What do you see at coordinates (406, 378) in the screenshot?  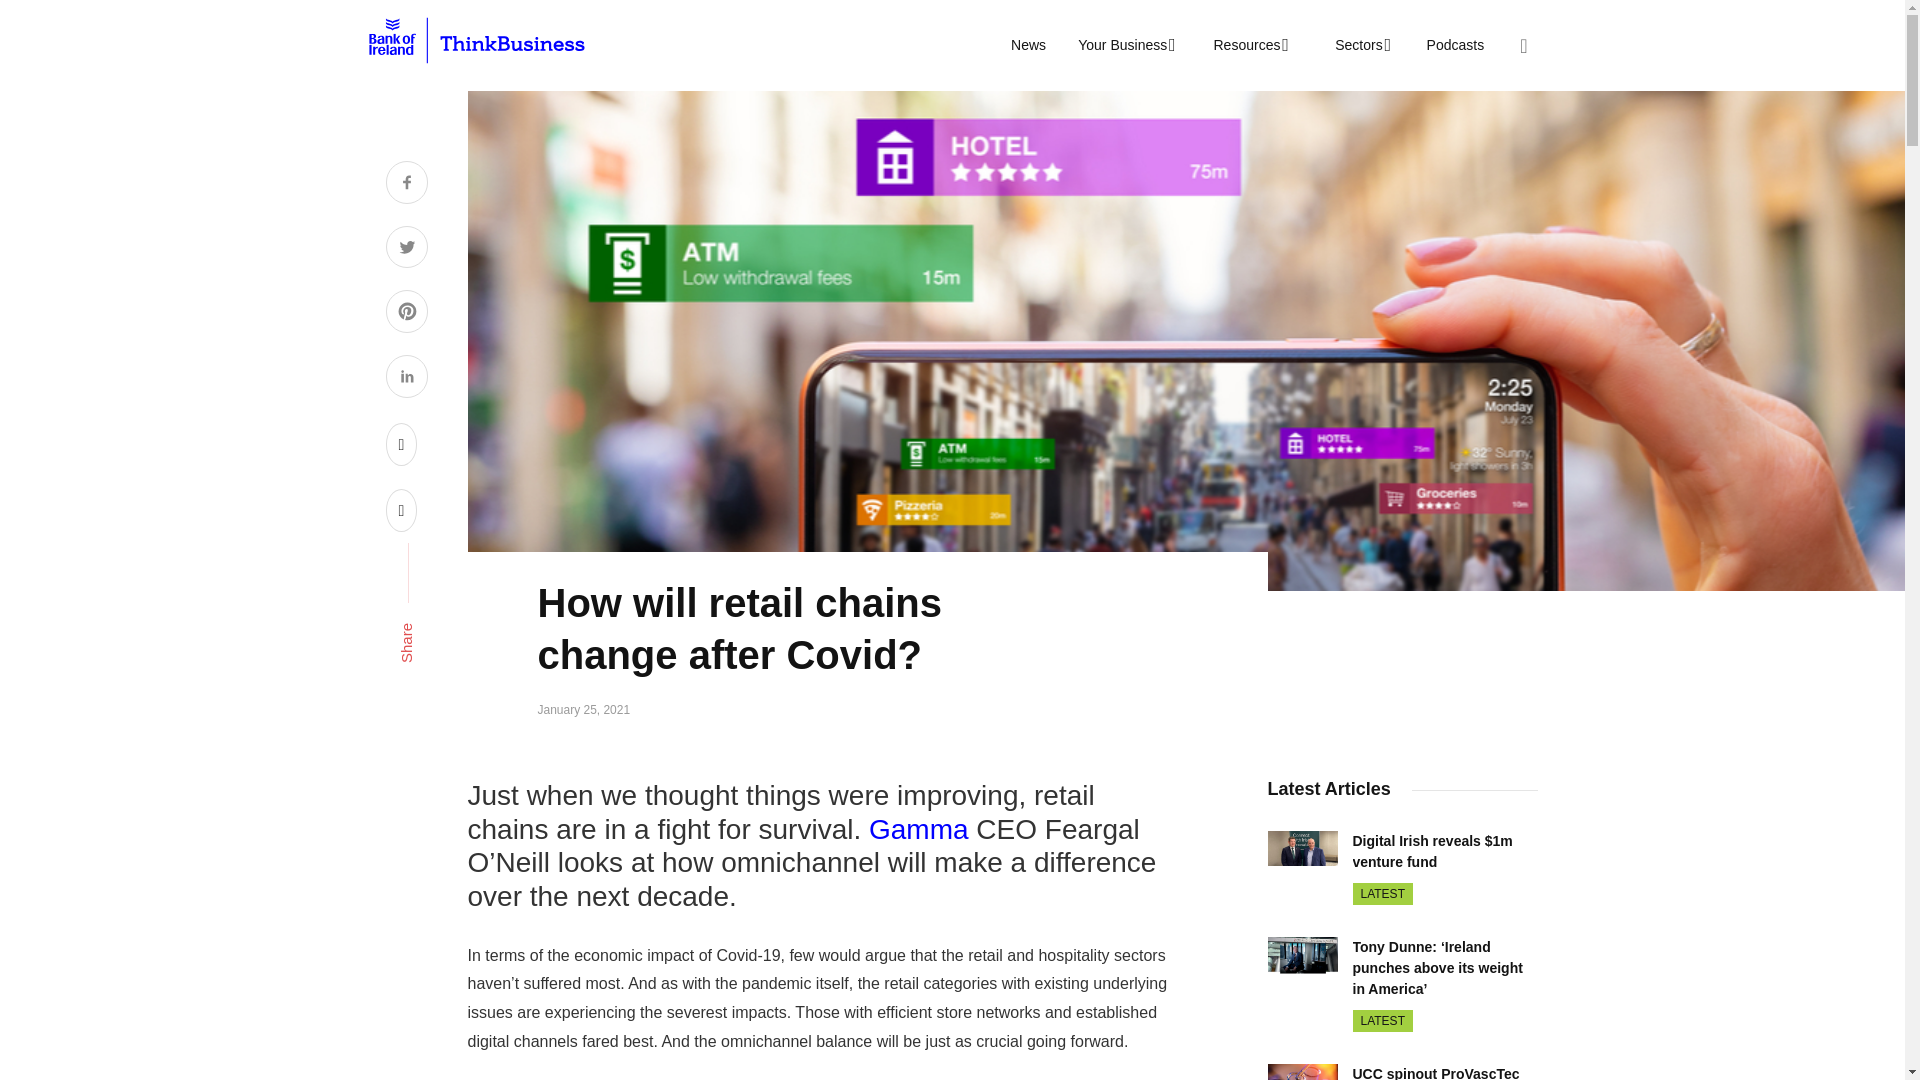 I see `Share on Linkedin` at bounding box center [406, 378].